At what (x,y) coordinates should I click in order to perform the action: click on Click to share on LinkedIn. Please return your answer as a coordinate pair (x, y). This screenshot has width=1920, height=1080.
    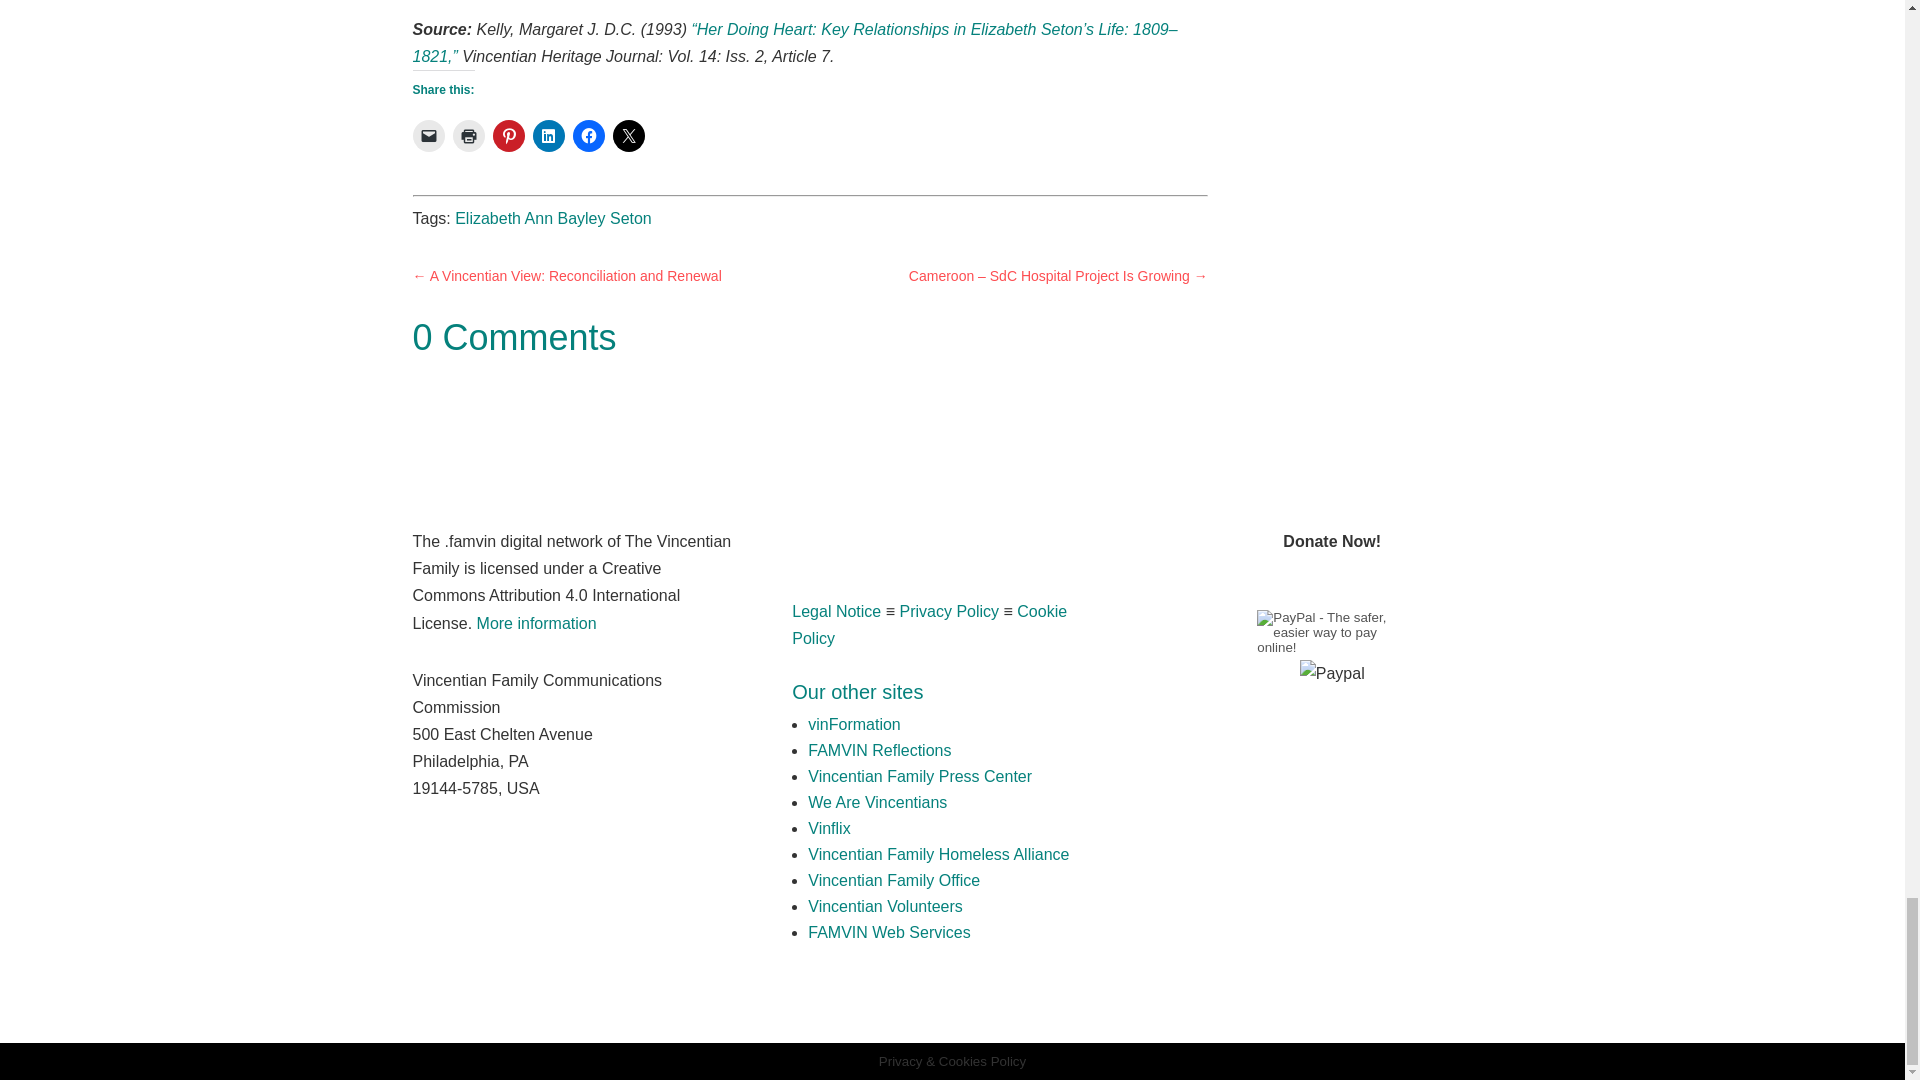
    Looking at the image, I should click on (548, 136).